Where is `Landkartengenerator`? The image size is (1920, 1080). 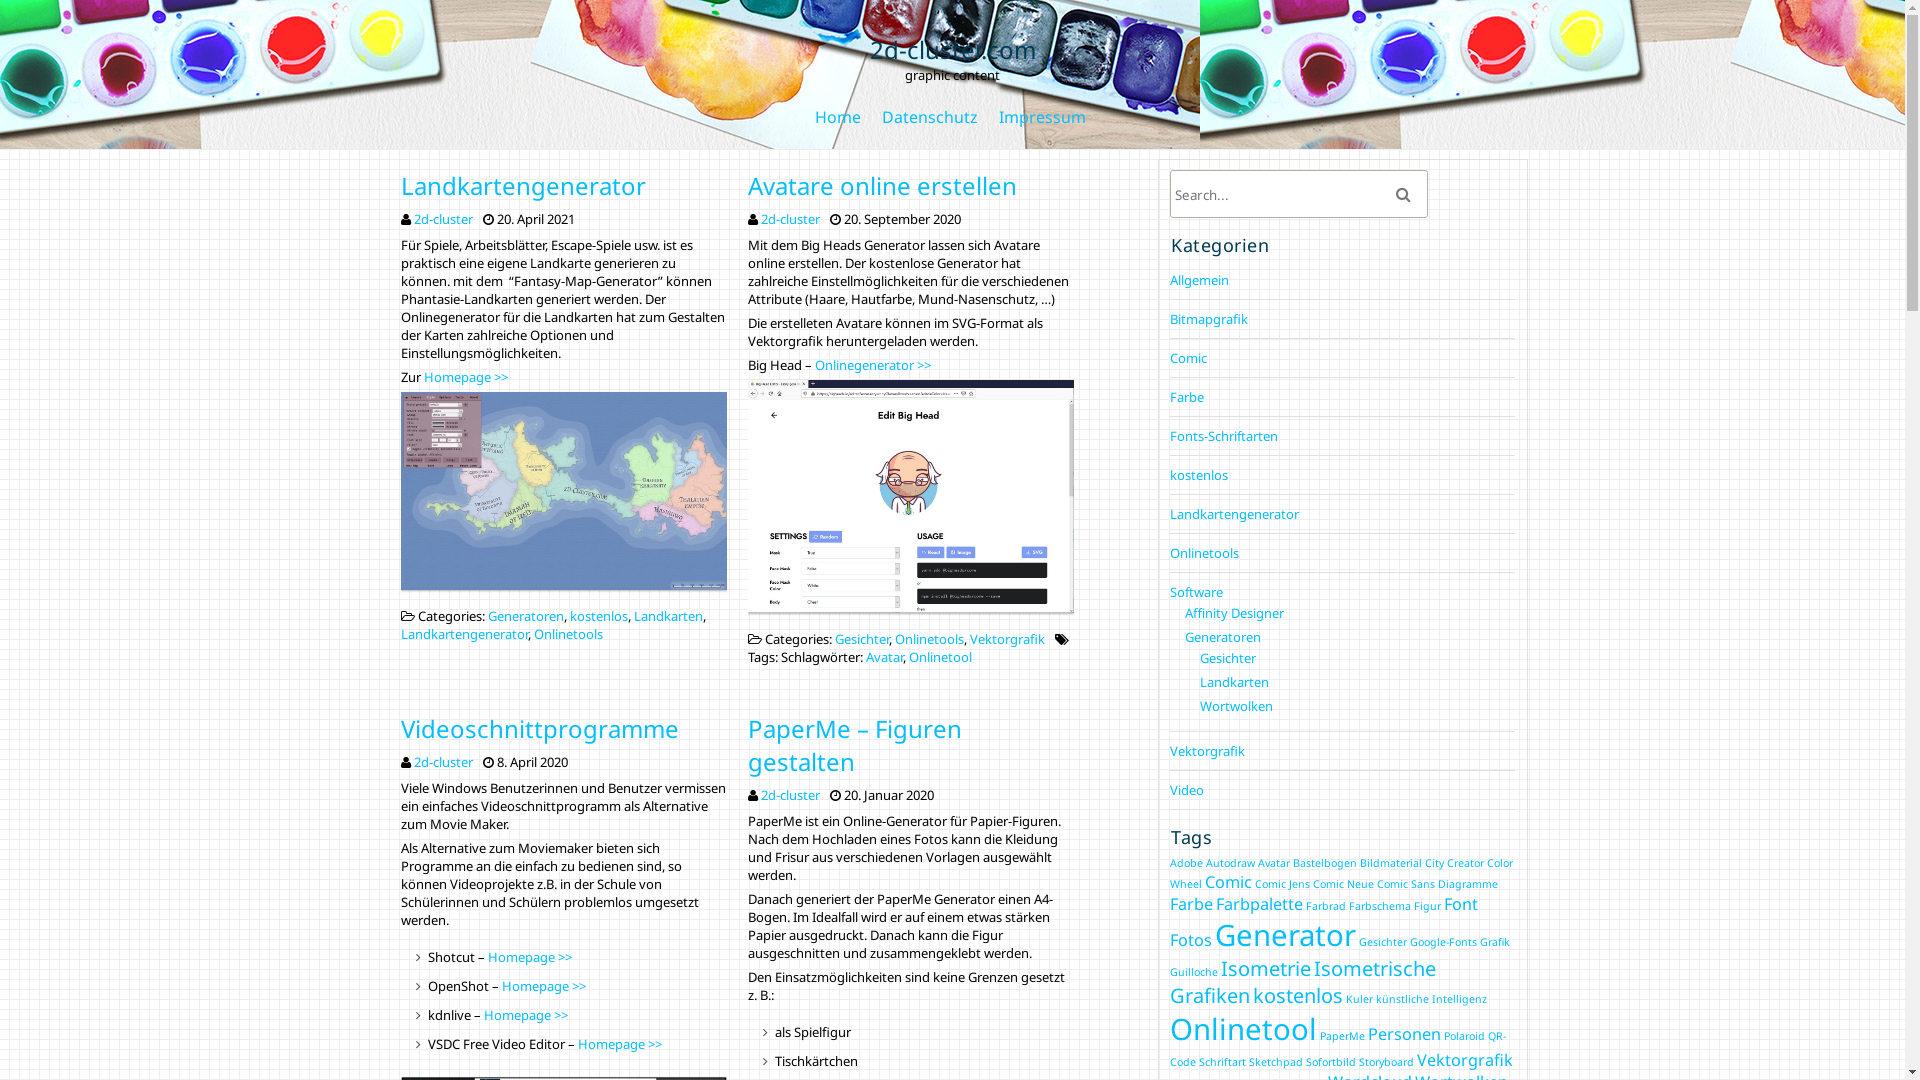 Landkartengenerator is located at coordinates (1234, 514).